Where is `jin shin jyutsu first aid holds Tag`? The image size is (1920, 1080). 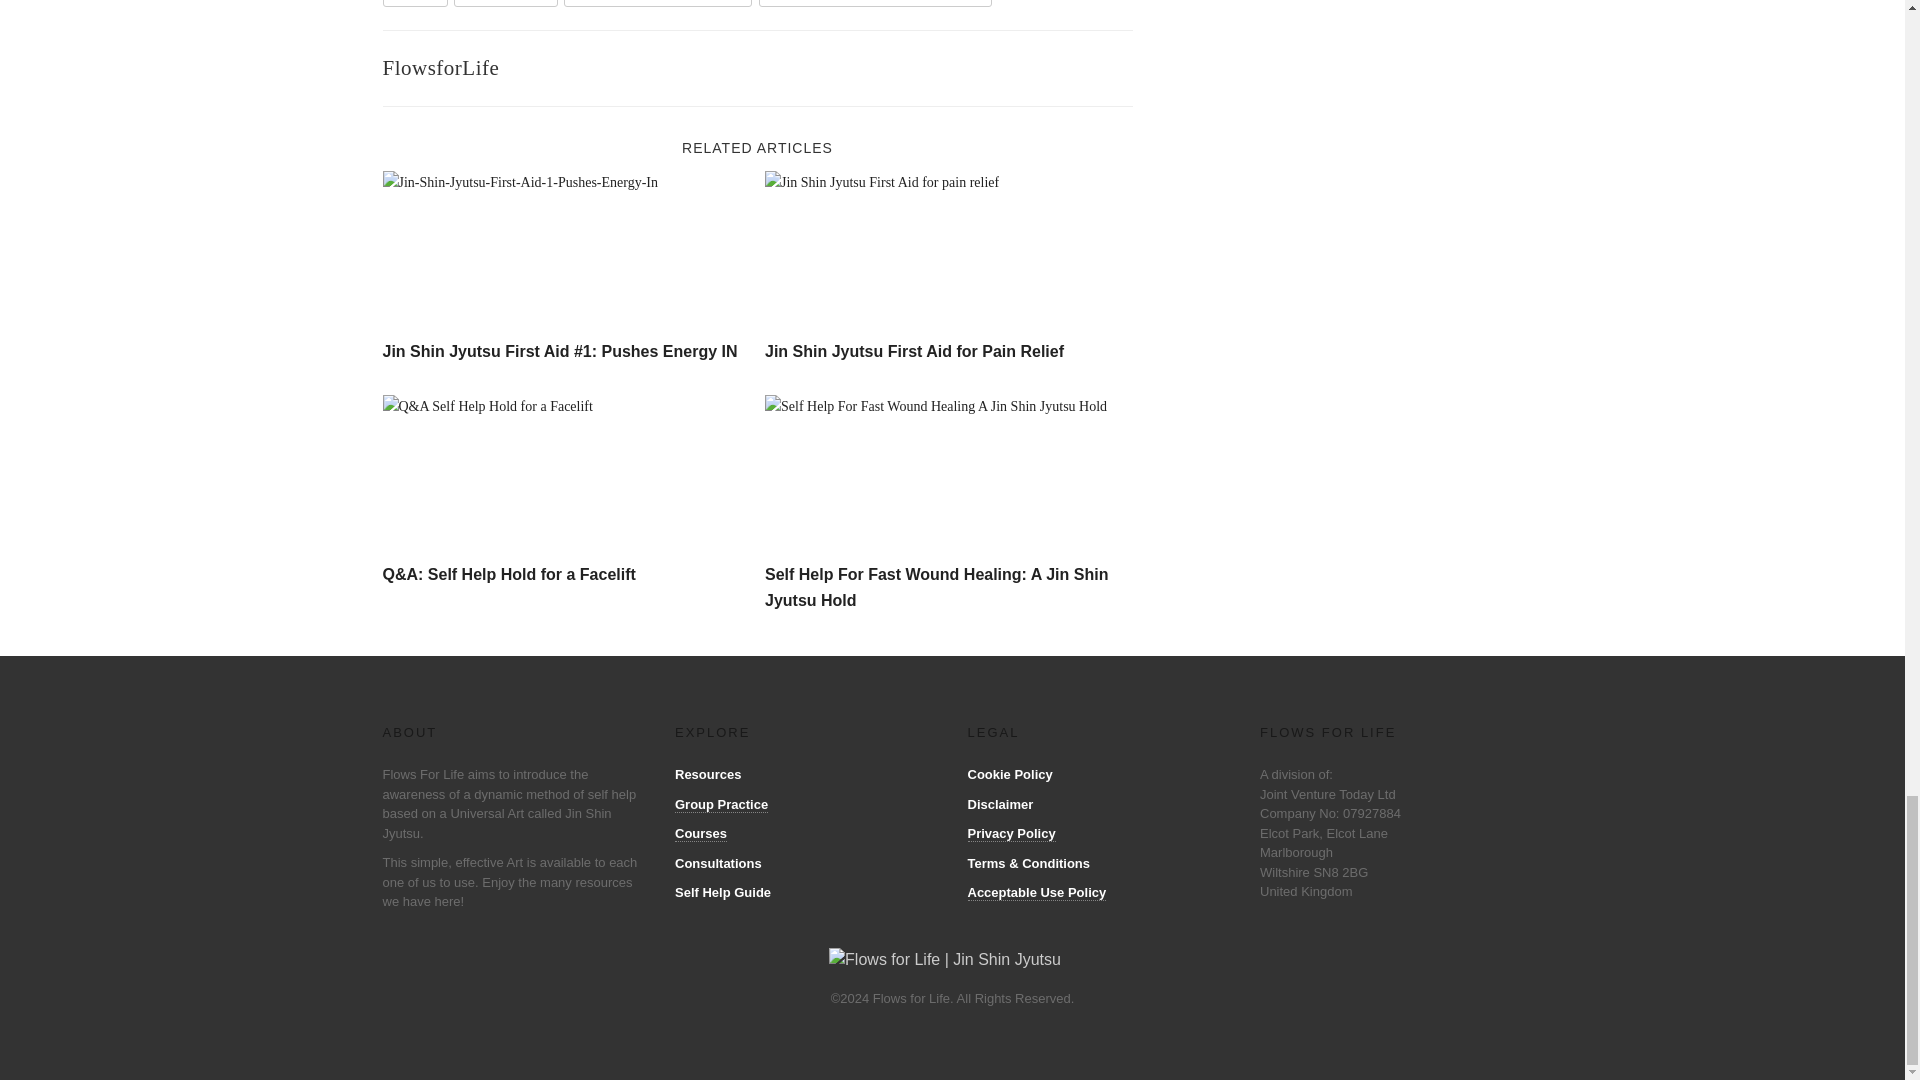 jin shin jyutsu first aid holds Tag is located at coordinates (875, 3).